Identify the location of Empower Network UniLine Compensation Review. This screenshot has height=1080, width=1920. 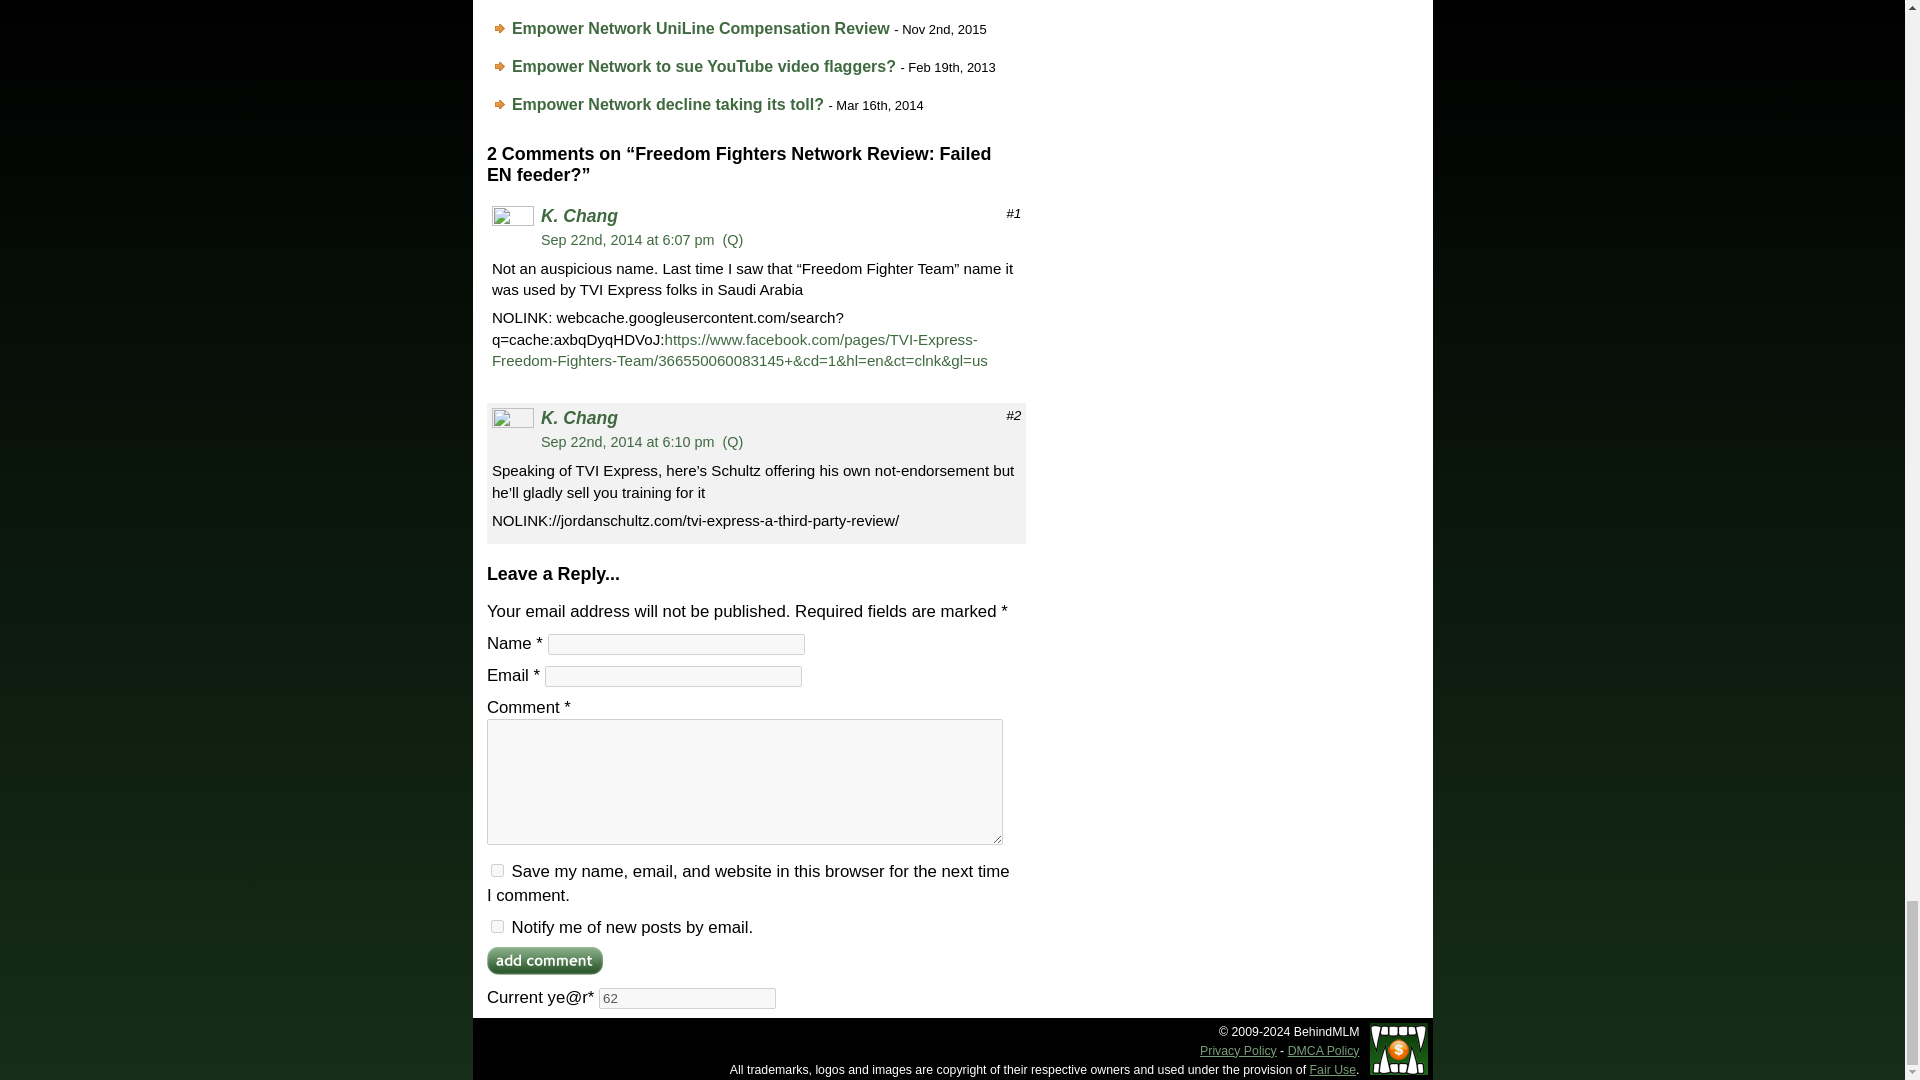
(701, 28).